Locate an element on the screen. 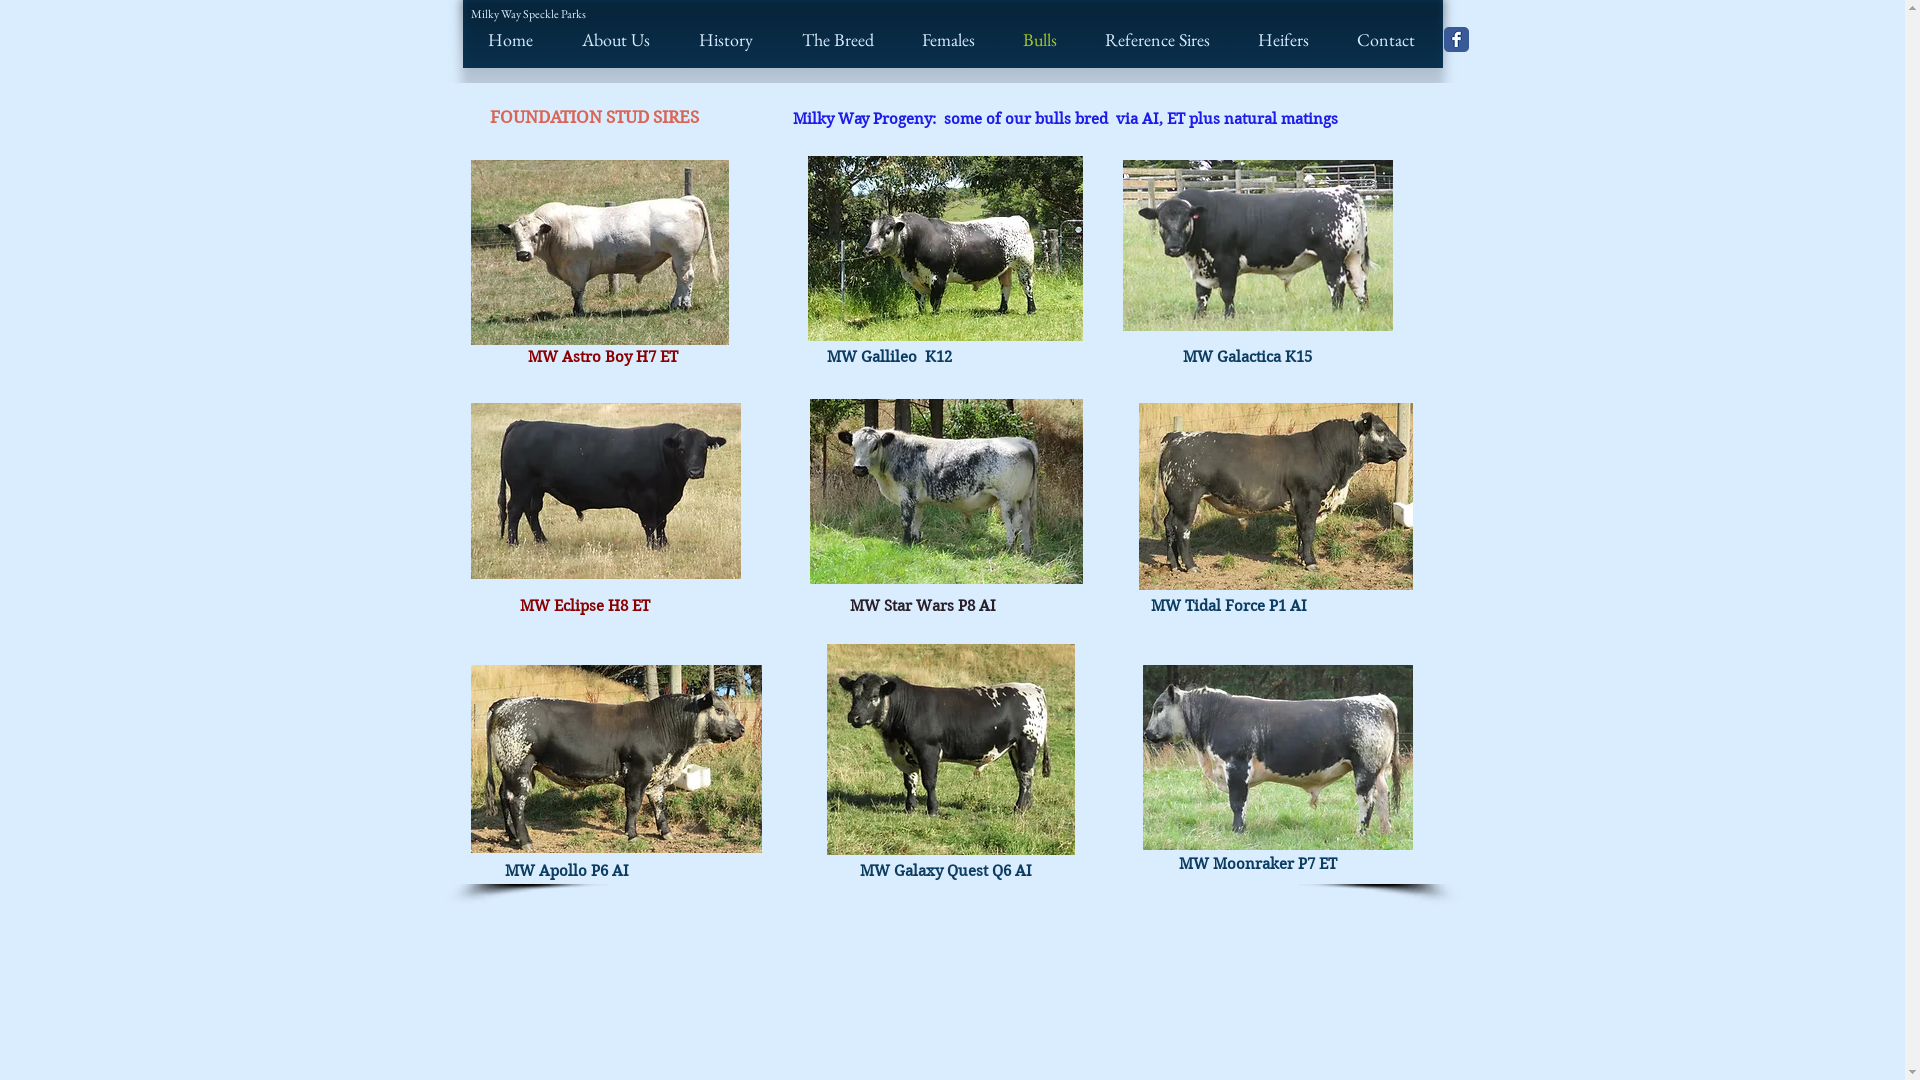 The height and width of the screenshot is (1080, 1920). Contact is located at coordinates (1379, 40).